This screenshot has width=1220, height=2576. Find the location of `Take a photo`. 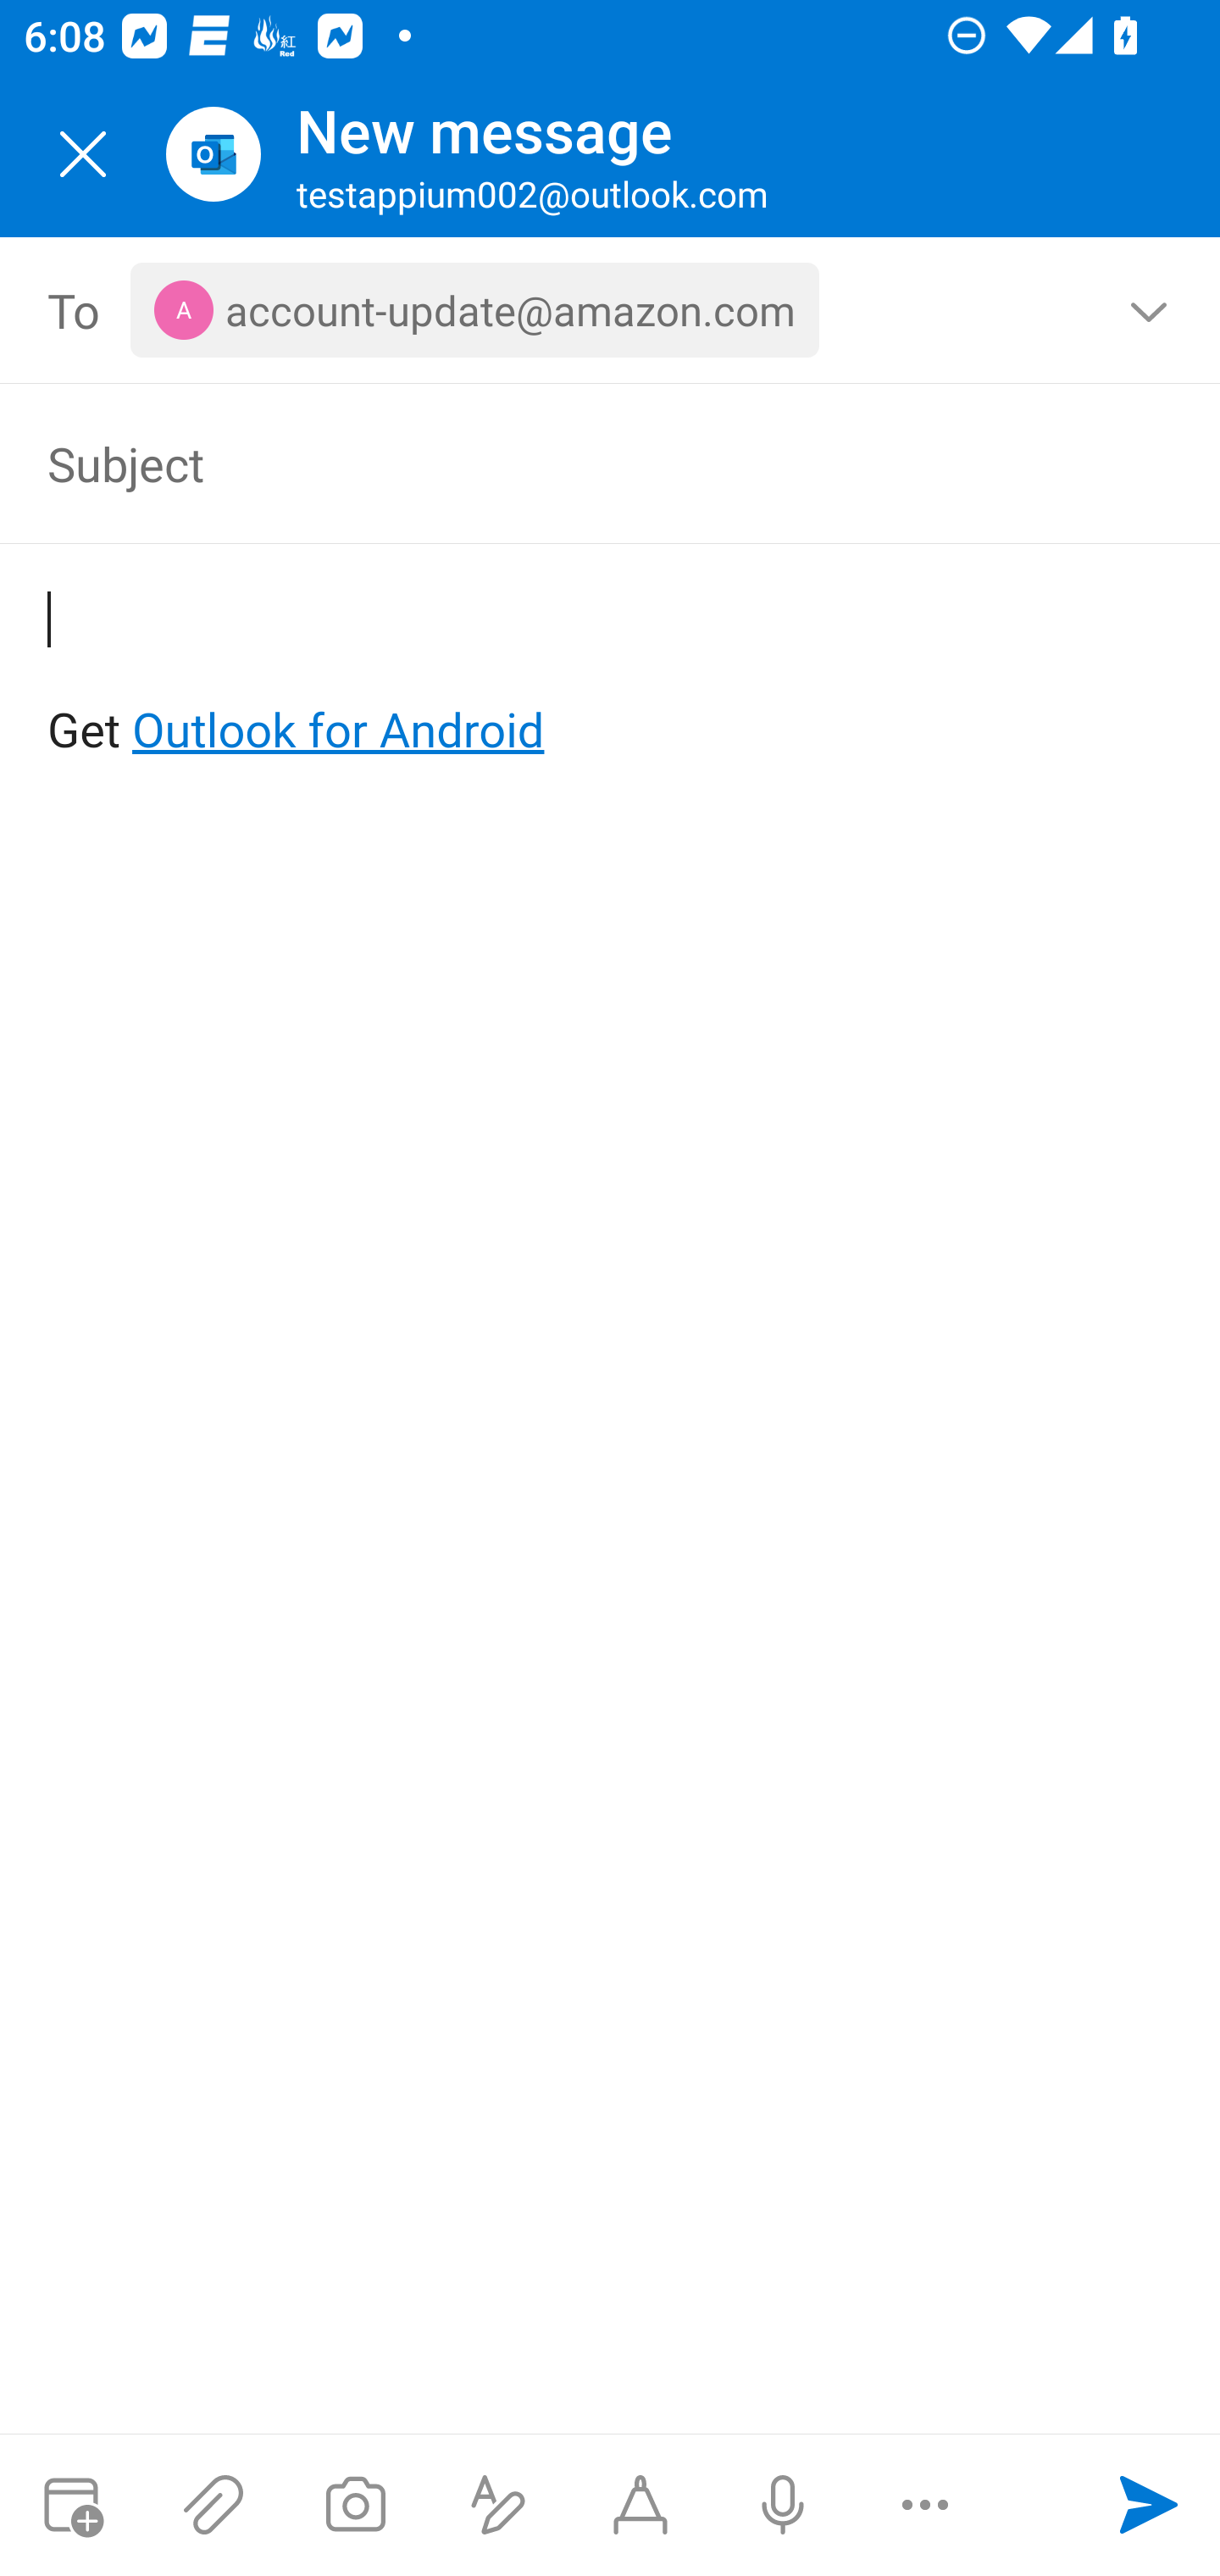

Take a photo is located at coordinates (355, 2505).